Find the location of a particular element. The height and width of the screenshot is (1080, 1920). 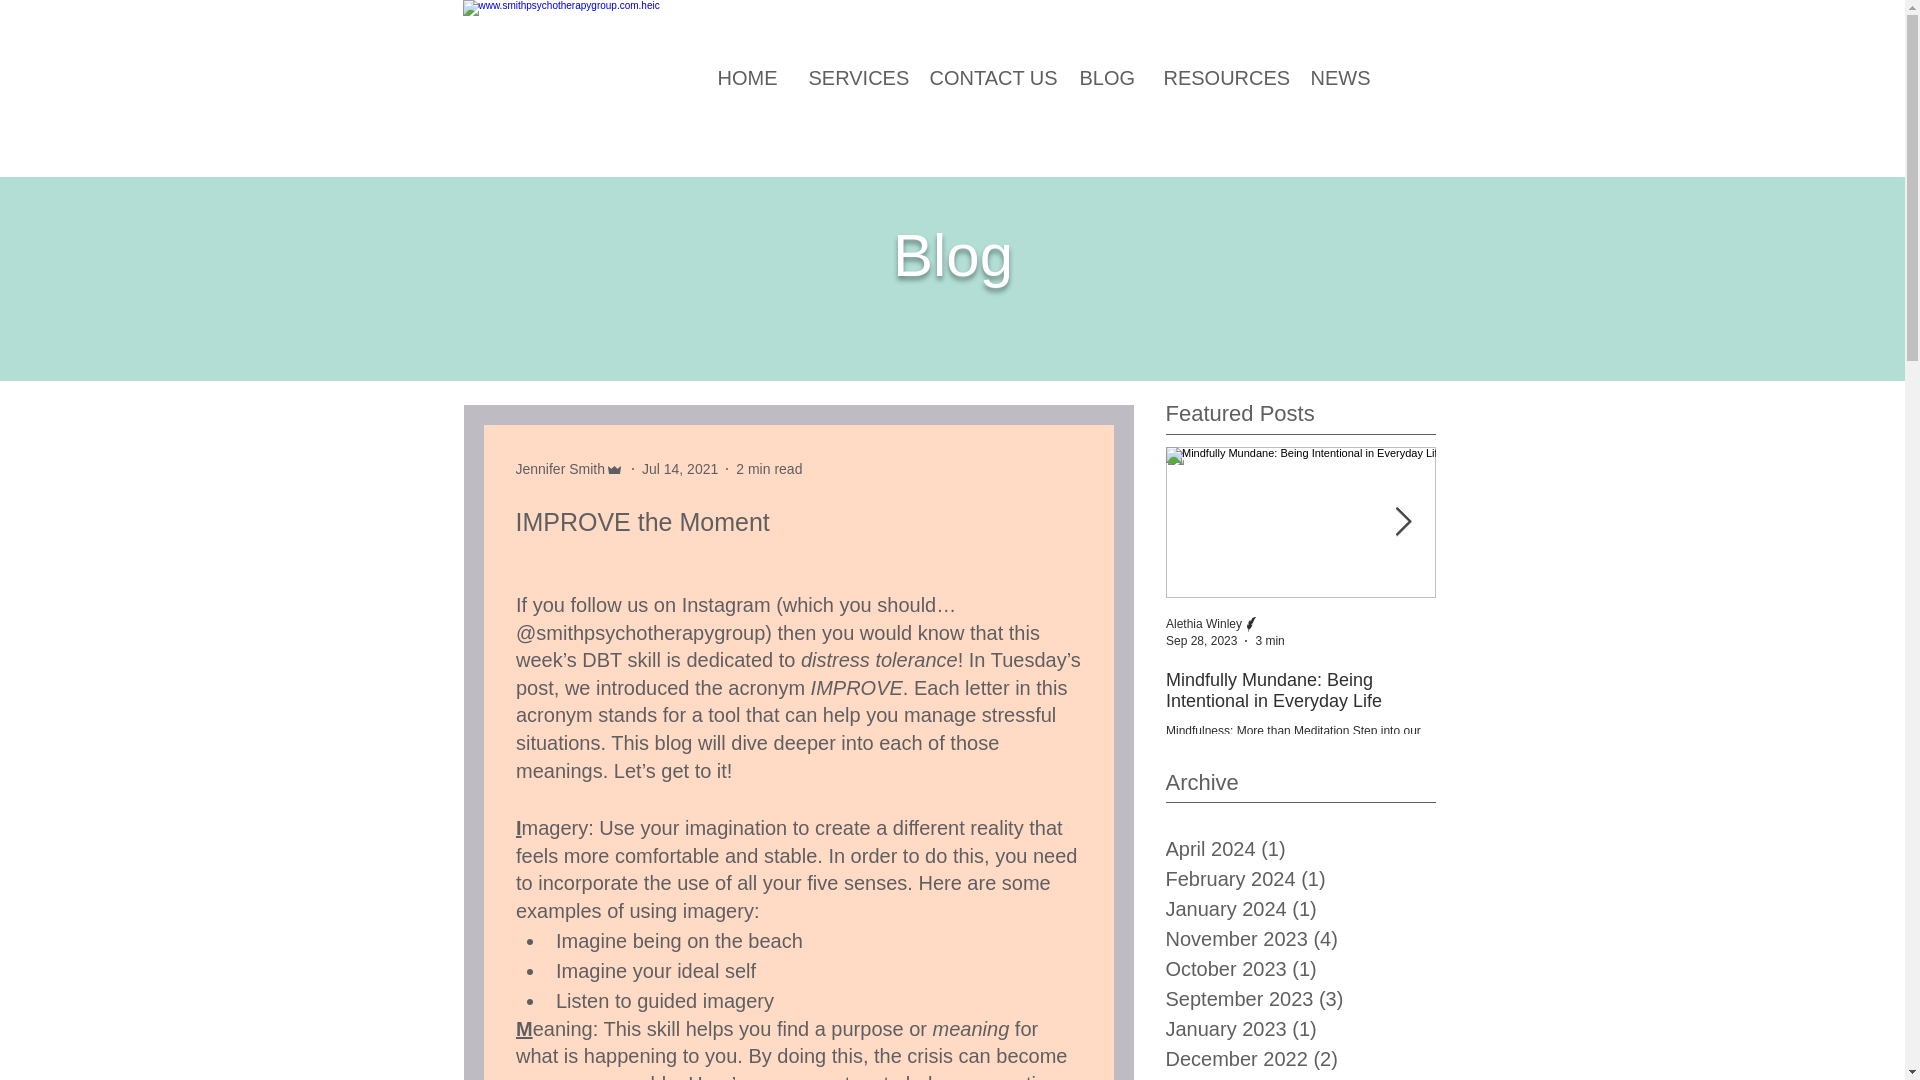

Jennifer Smith is located at coordinates (560, 468).